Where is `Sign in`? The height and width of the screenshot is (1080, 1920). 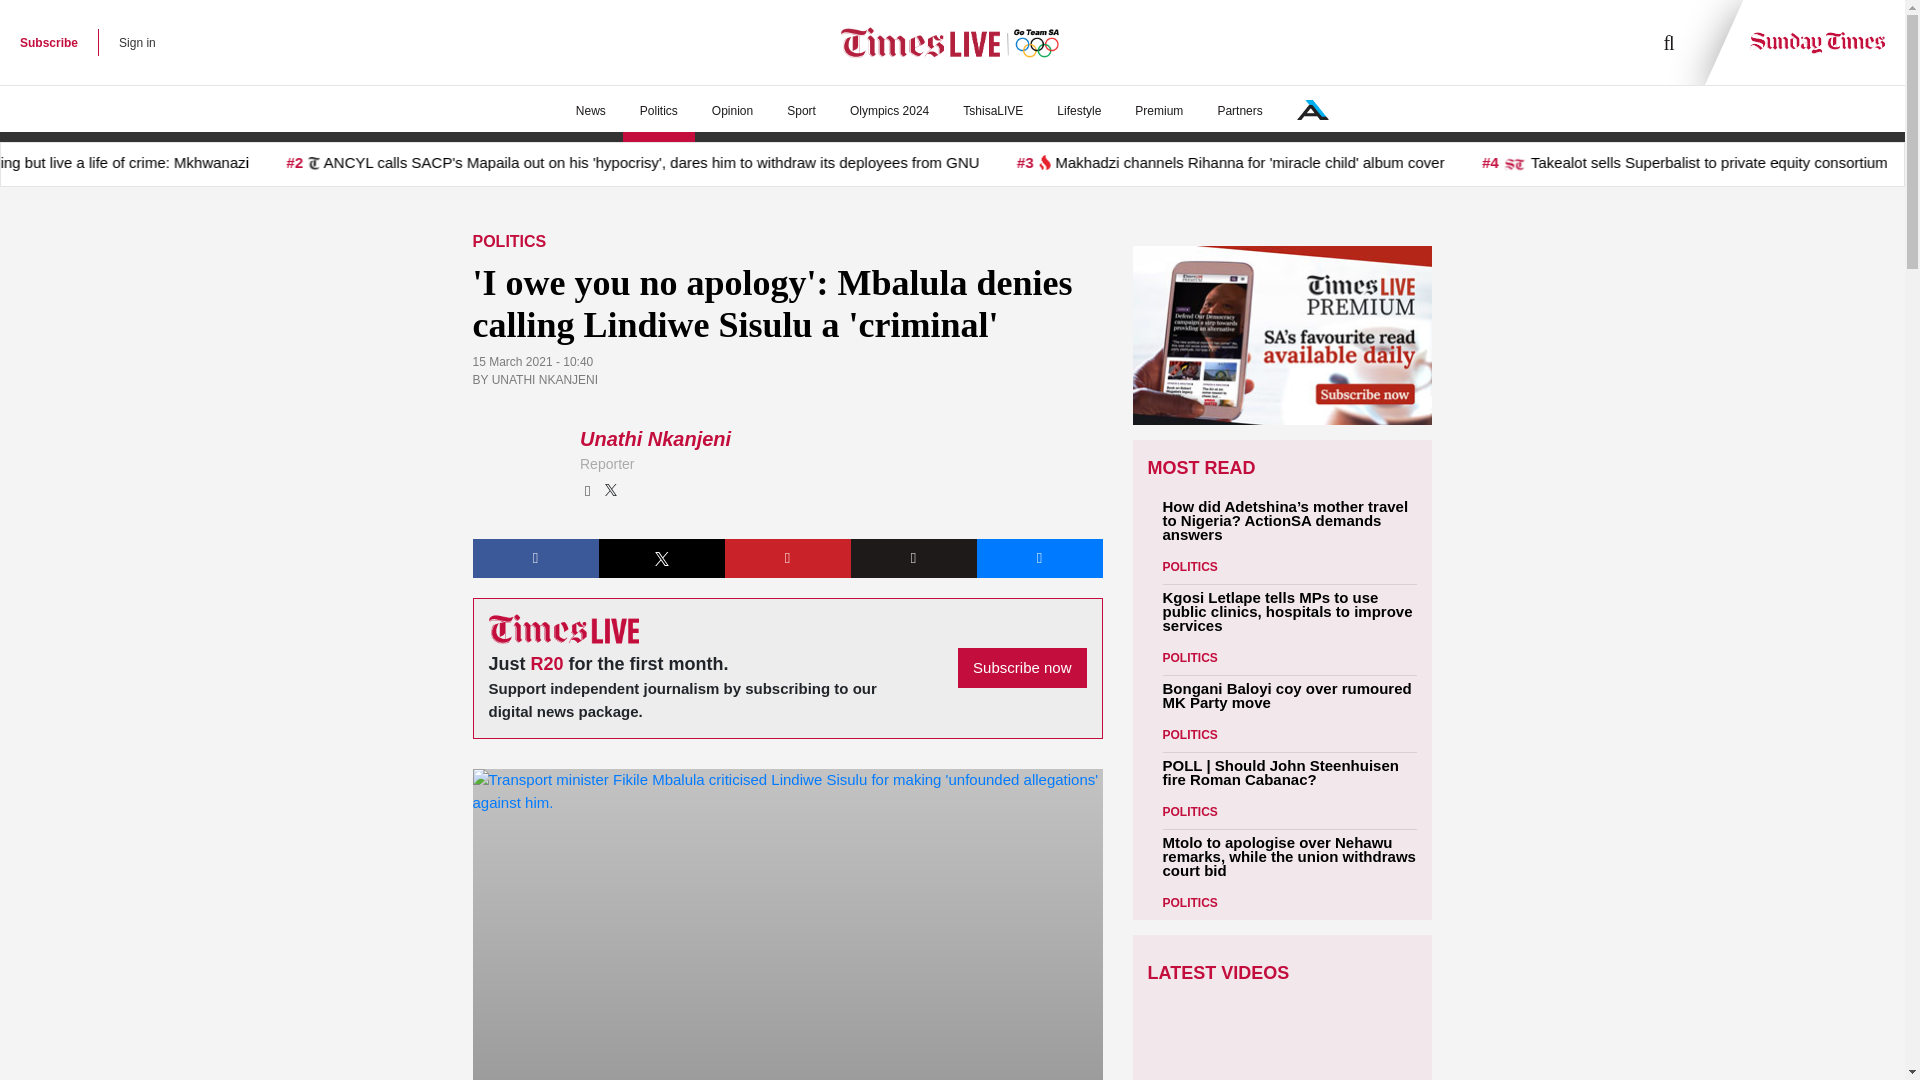 Sign in is located at coordinates (137, 42).